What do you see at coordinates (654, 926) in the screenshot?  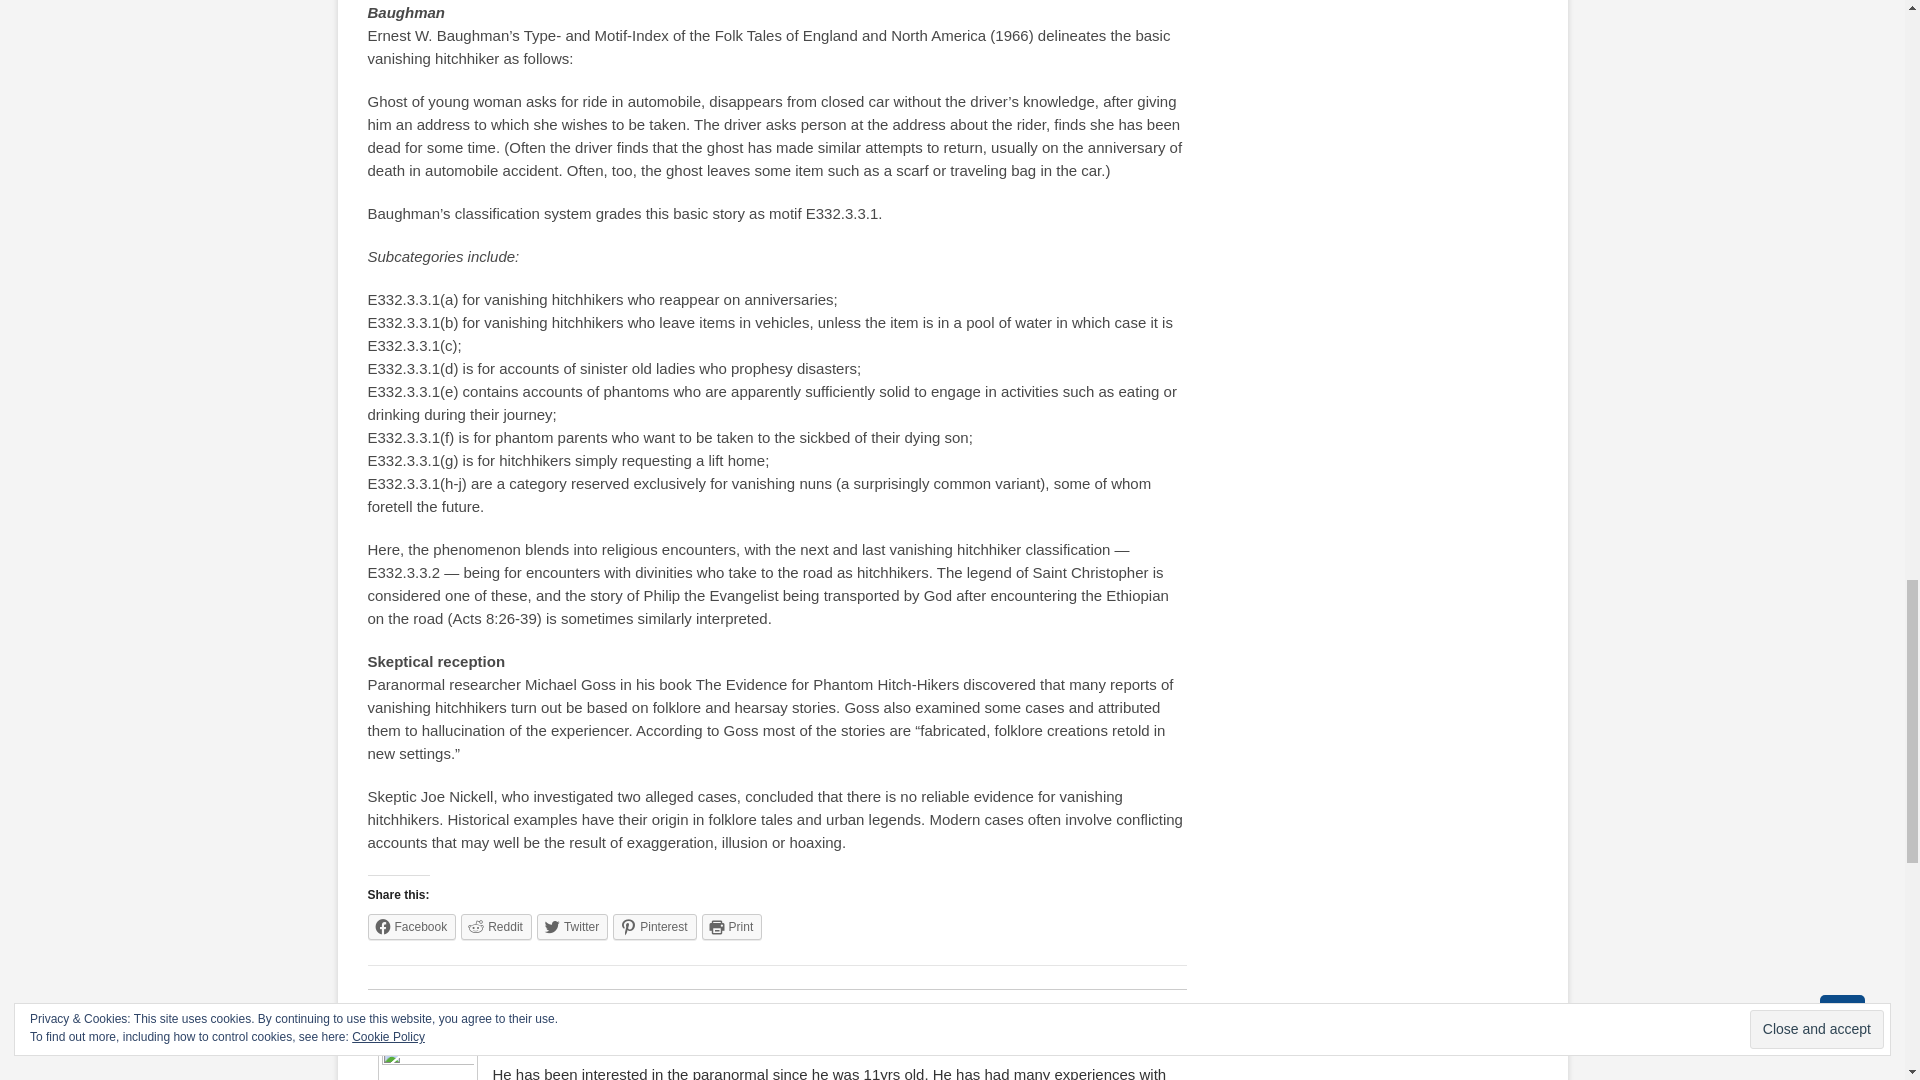 I see `Click to share on Pinterest` at bounding box center [654, 926].